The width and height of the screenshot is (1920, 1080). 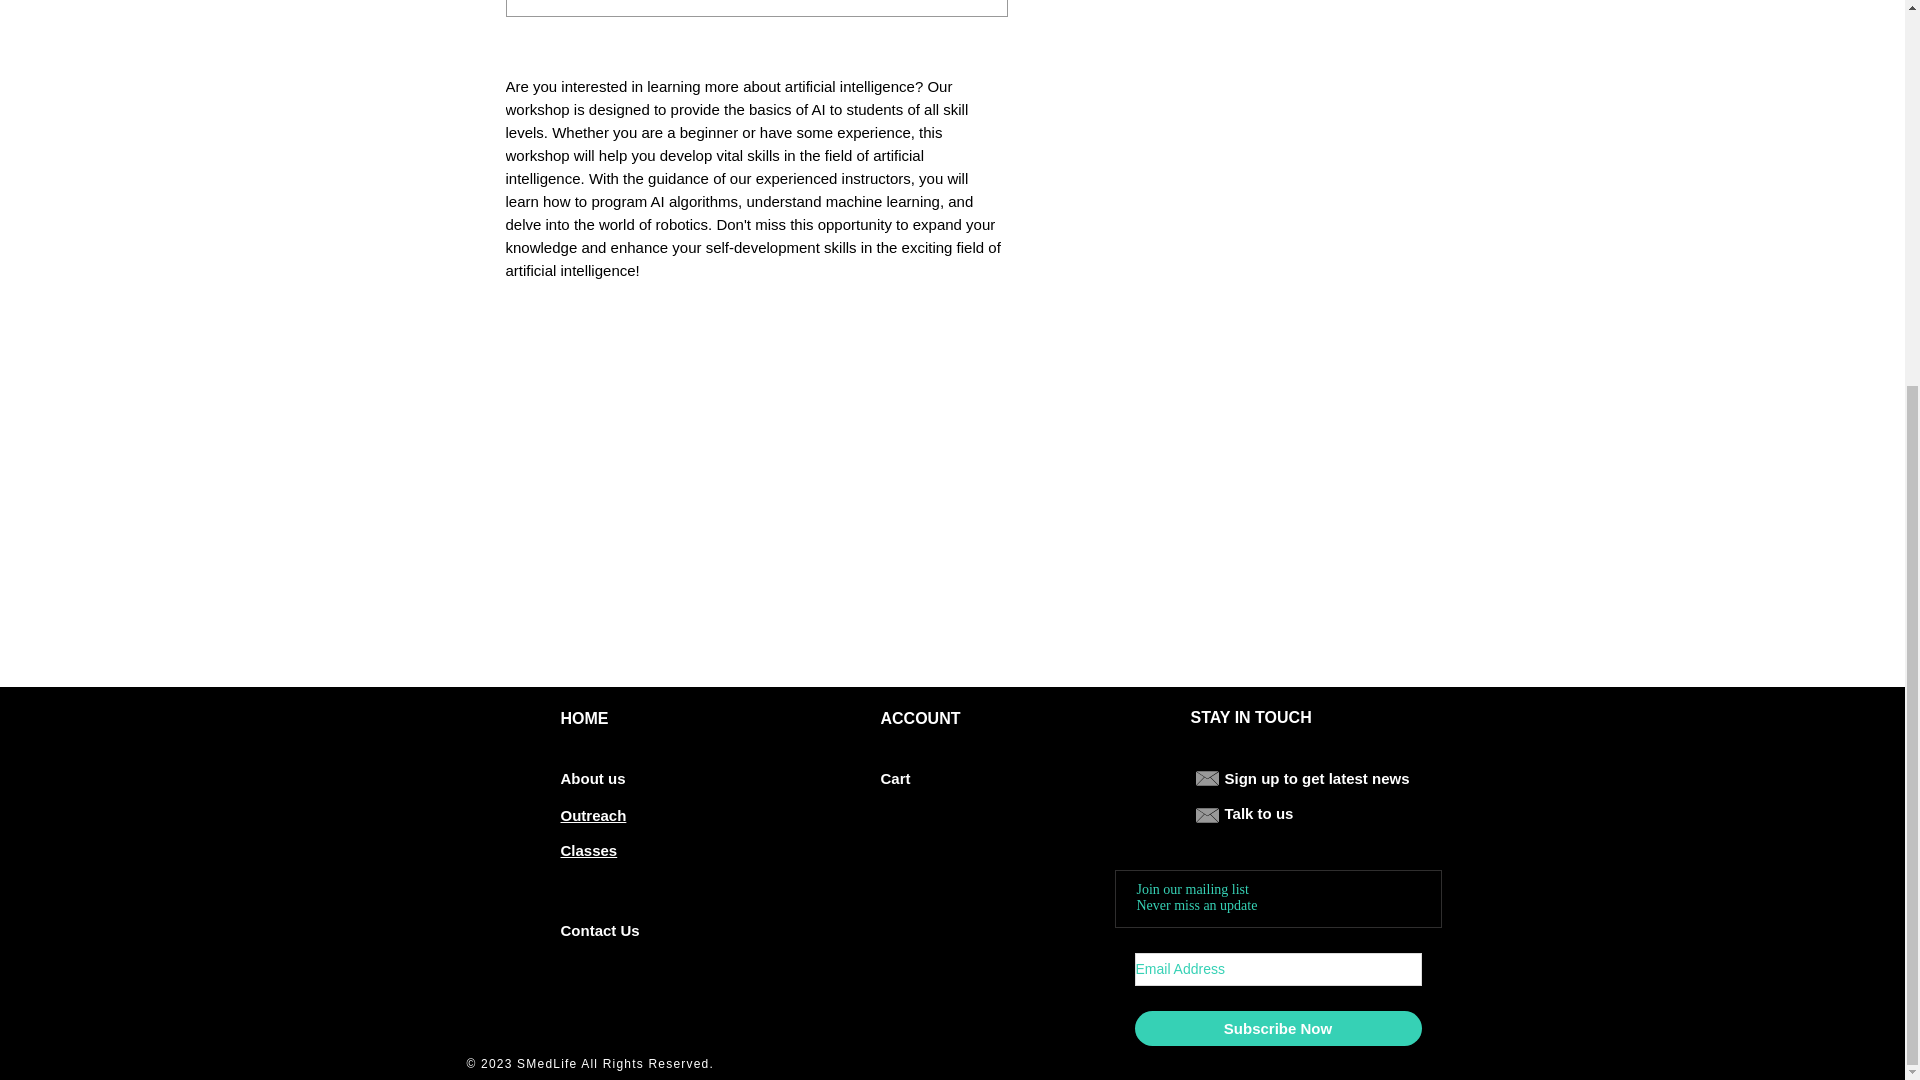 What do you see at coordinates (600, 930) in the screenshot?
I see `Contact Us` at bounding box center [600, 930].